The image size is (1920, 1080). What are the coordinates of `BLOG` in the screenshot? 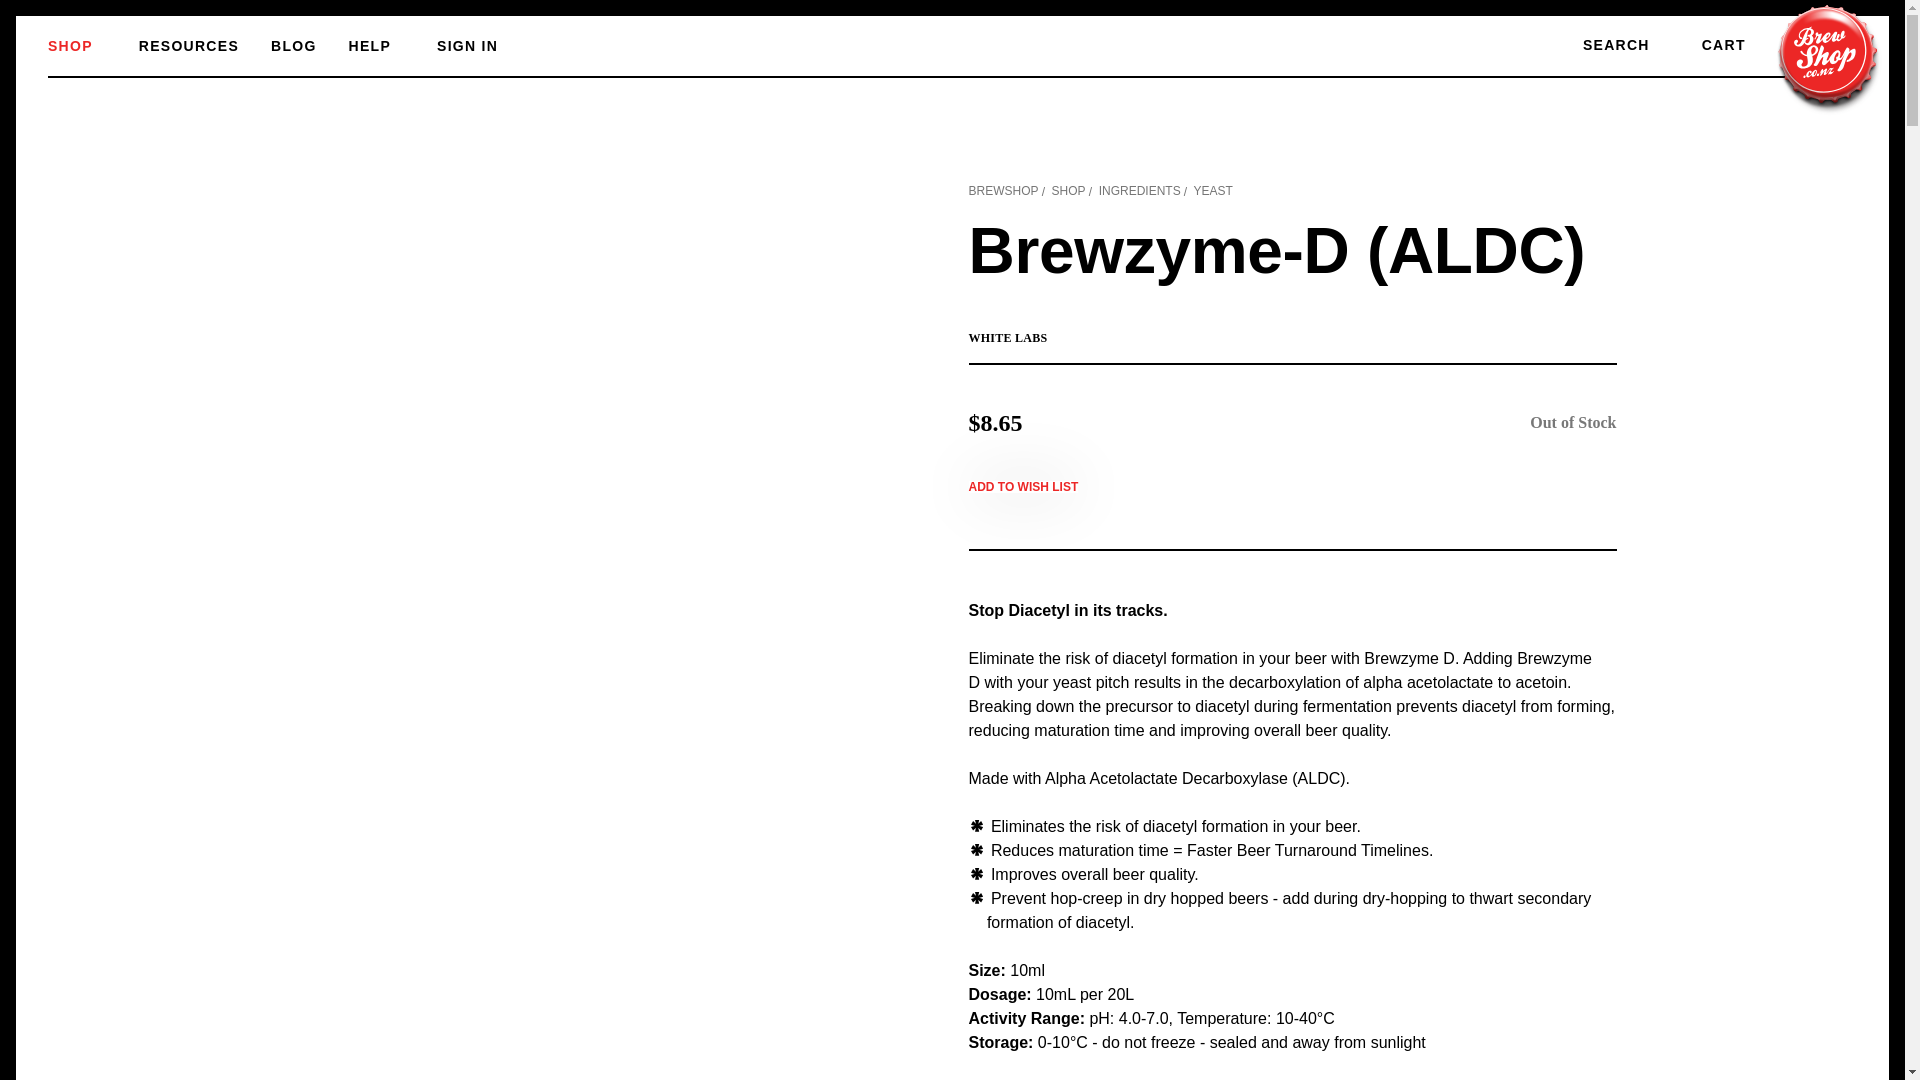 It's located at (310, 46).